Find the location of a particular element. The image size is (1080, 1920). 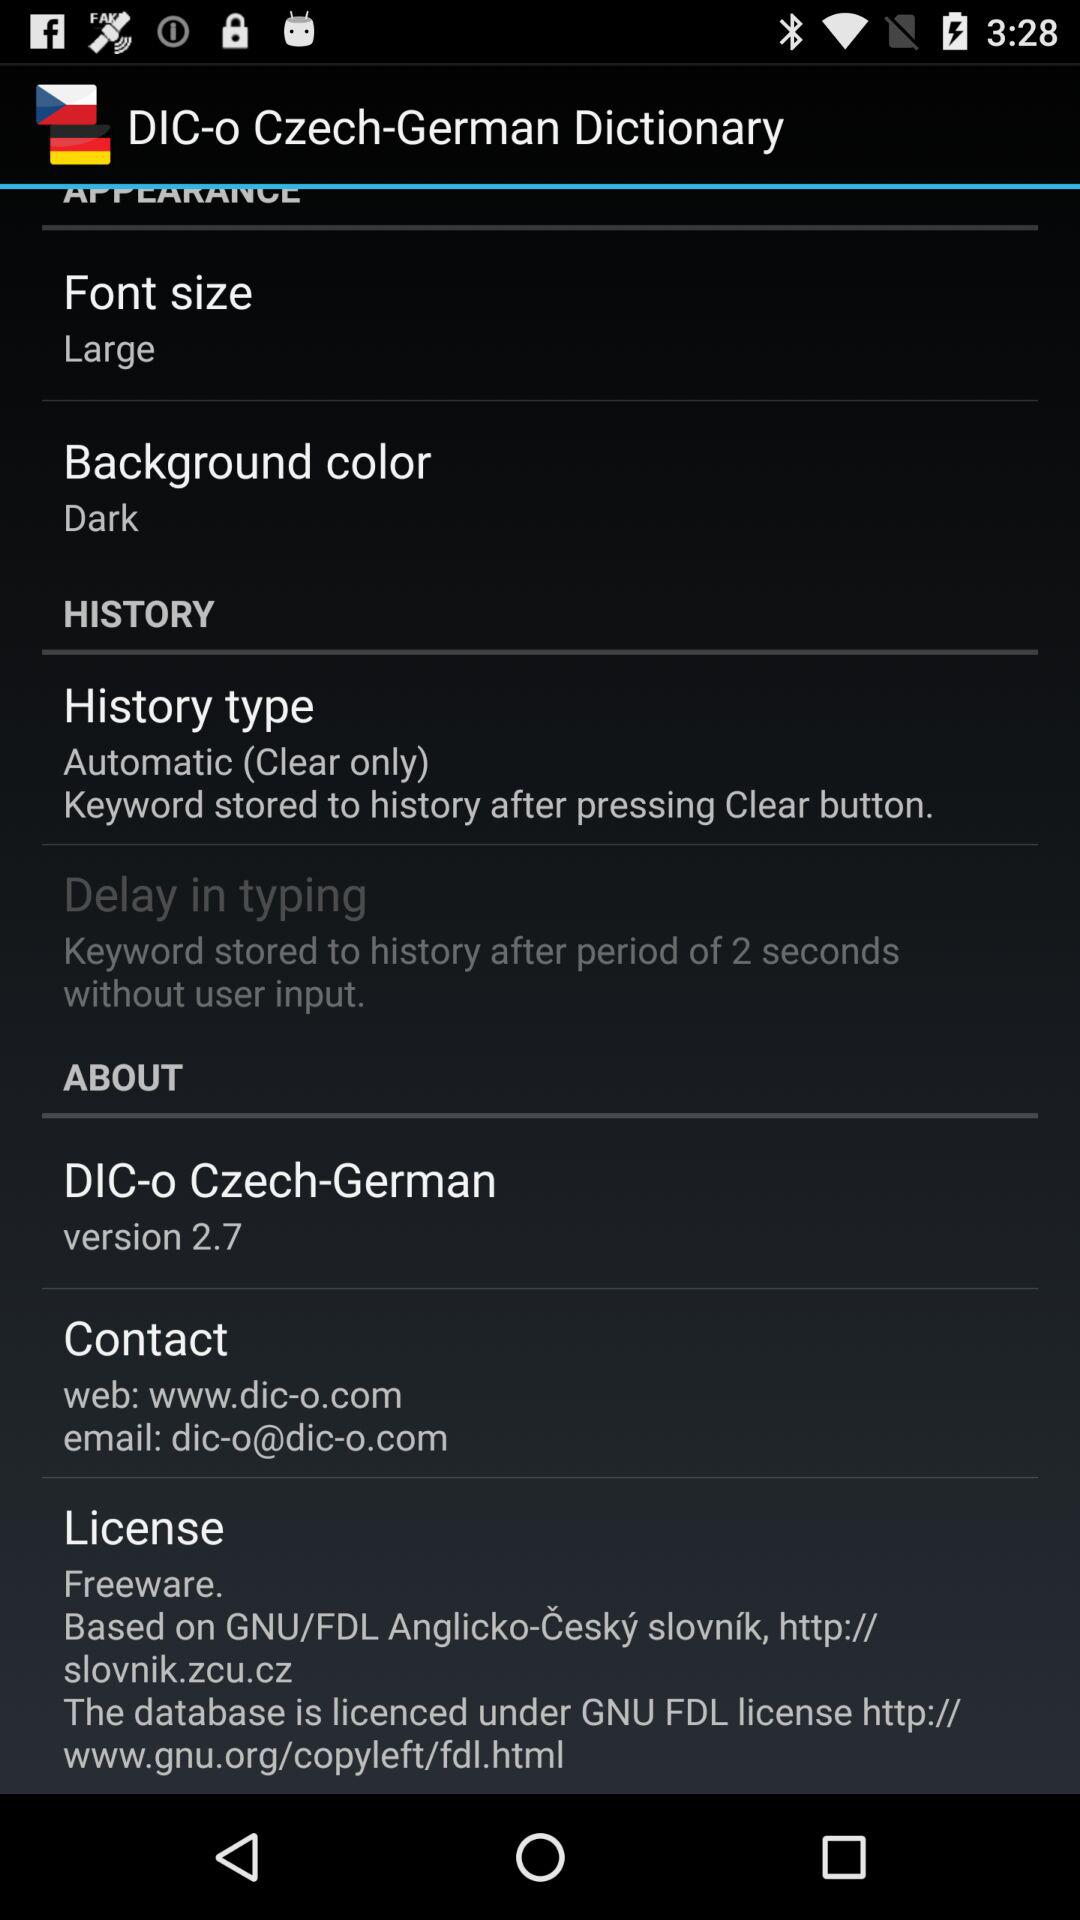

flip until delay in typing item is located at coordinates (215, 892).